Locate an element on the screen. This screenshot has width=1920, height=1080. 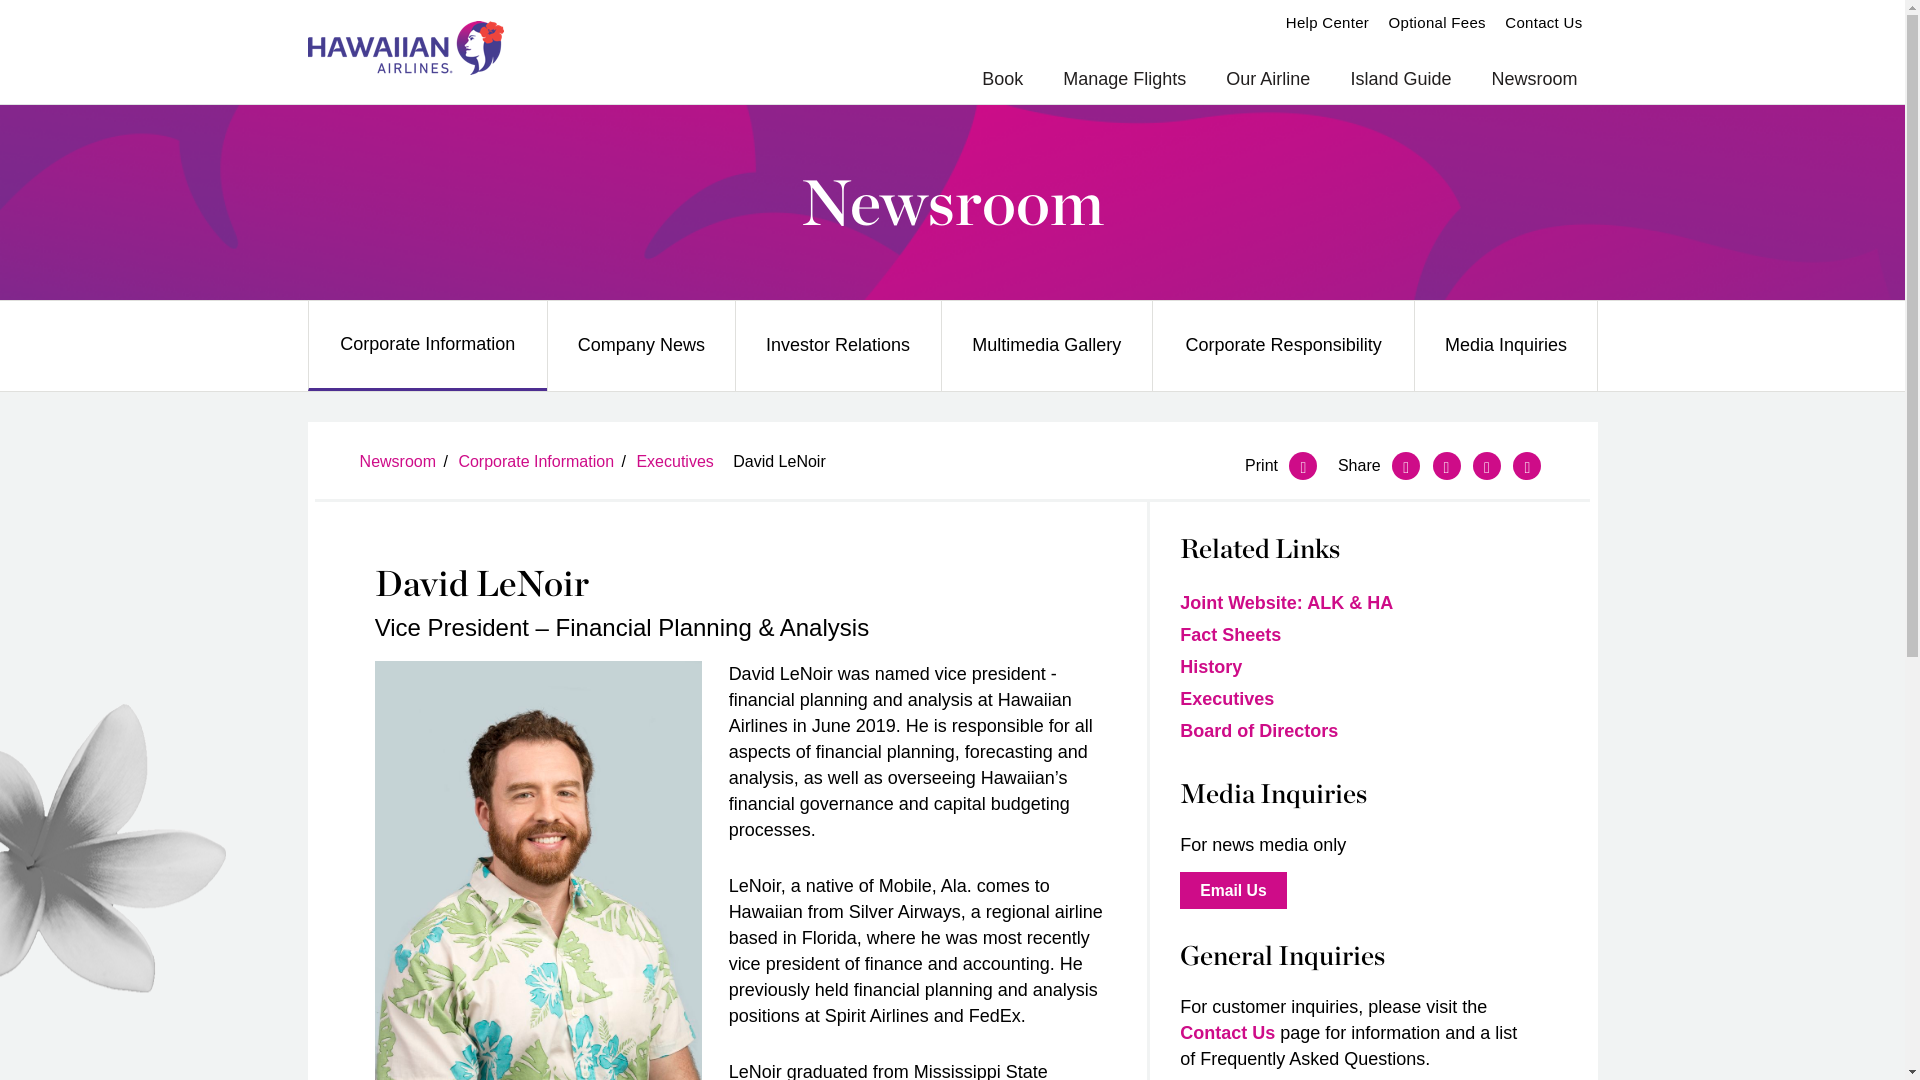
Newsroom is located at coordinates (1534, 80).